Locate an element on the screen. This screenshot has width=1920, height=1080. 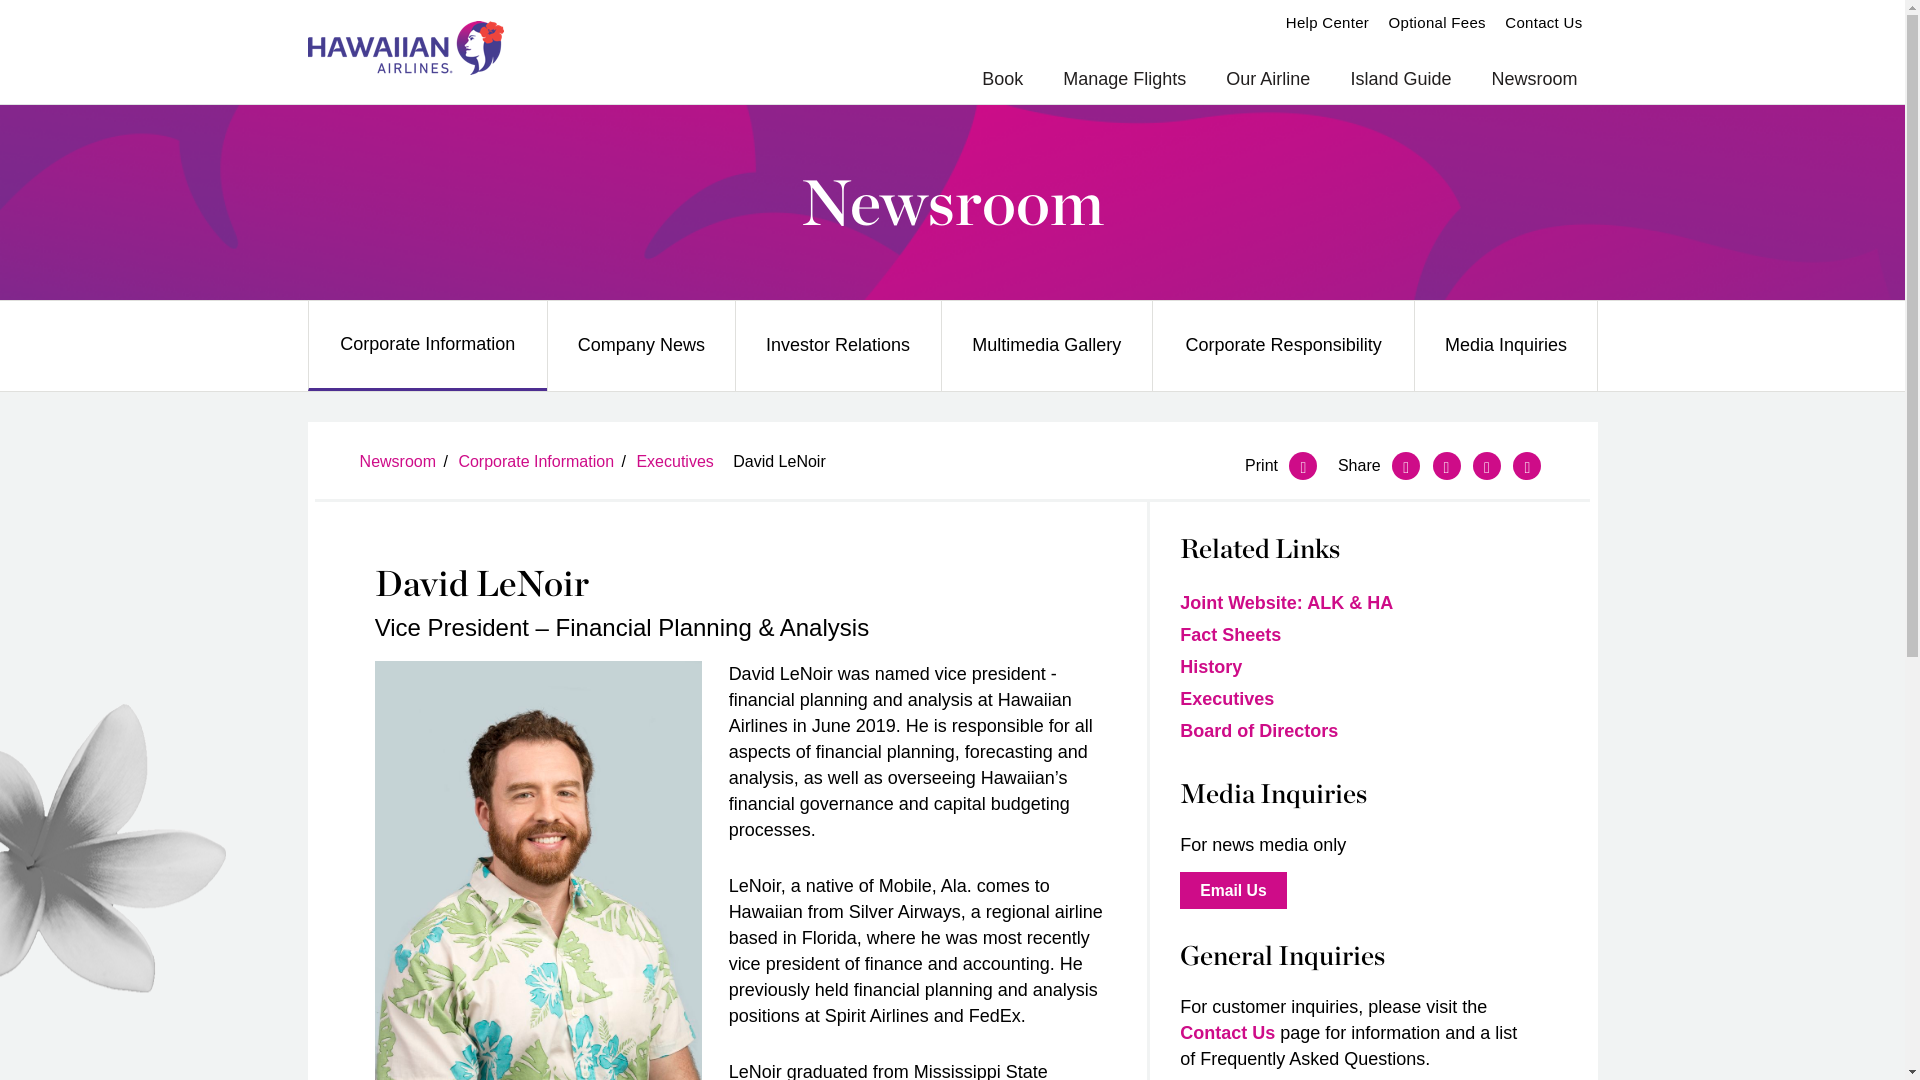
Newsroom is located at coordinates (1534, 80).